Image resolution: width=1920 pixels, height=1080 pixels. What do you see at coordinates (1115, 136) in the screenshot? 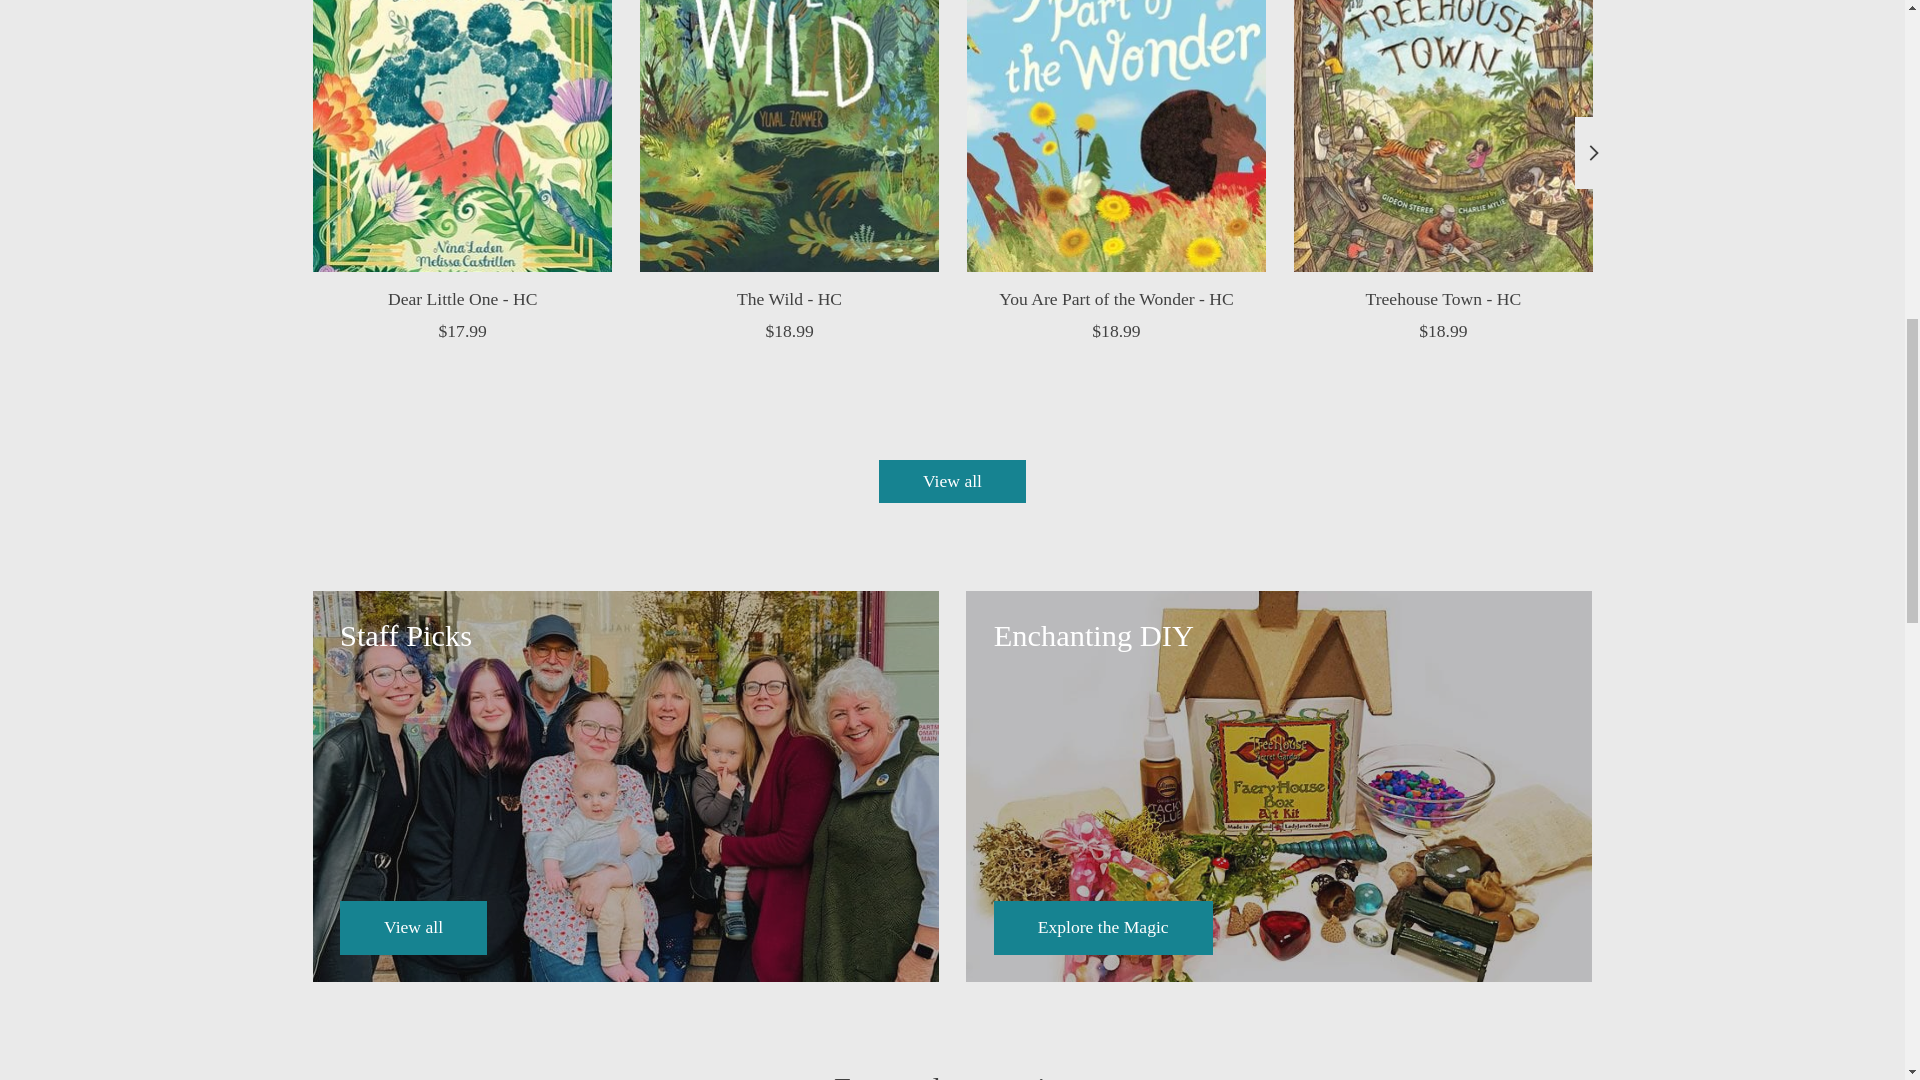
I see `You Are Part of the Wonder - HC` at bounding box center [1115, 136].